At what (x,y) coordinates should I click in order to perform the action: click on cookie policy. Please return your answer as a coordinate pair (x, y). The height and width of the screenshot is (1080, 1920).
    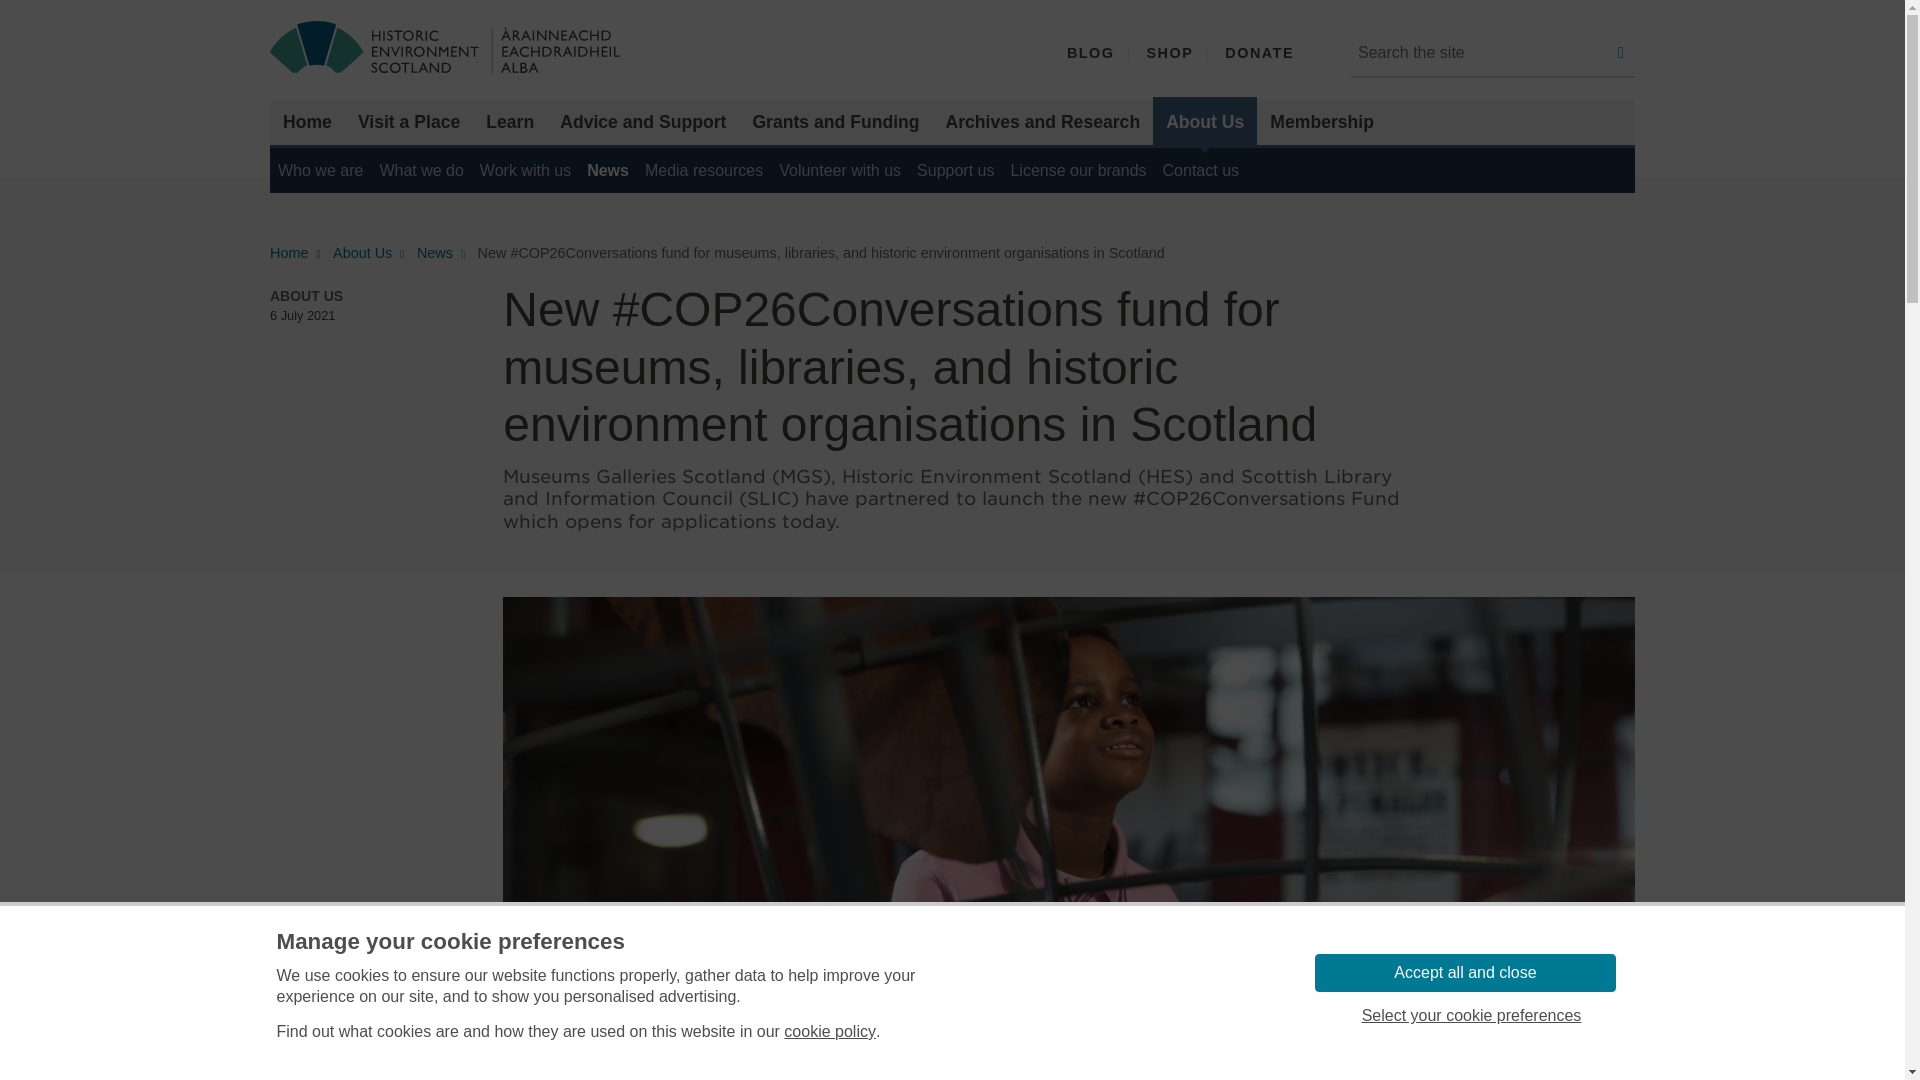
    Looking at the image, I should click on (829, 1032).